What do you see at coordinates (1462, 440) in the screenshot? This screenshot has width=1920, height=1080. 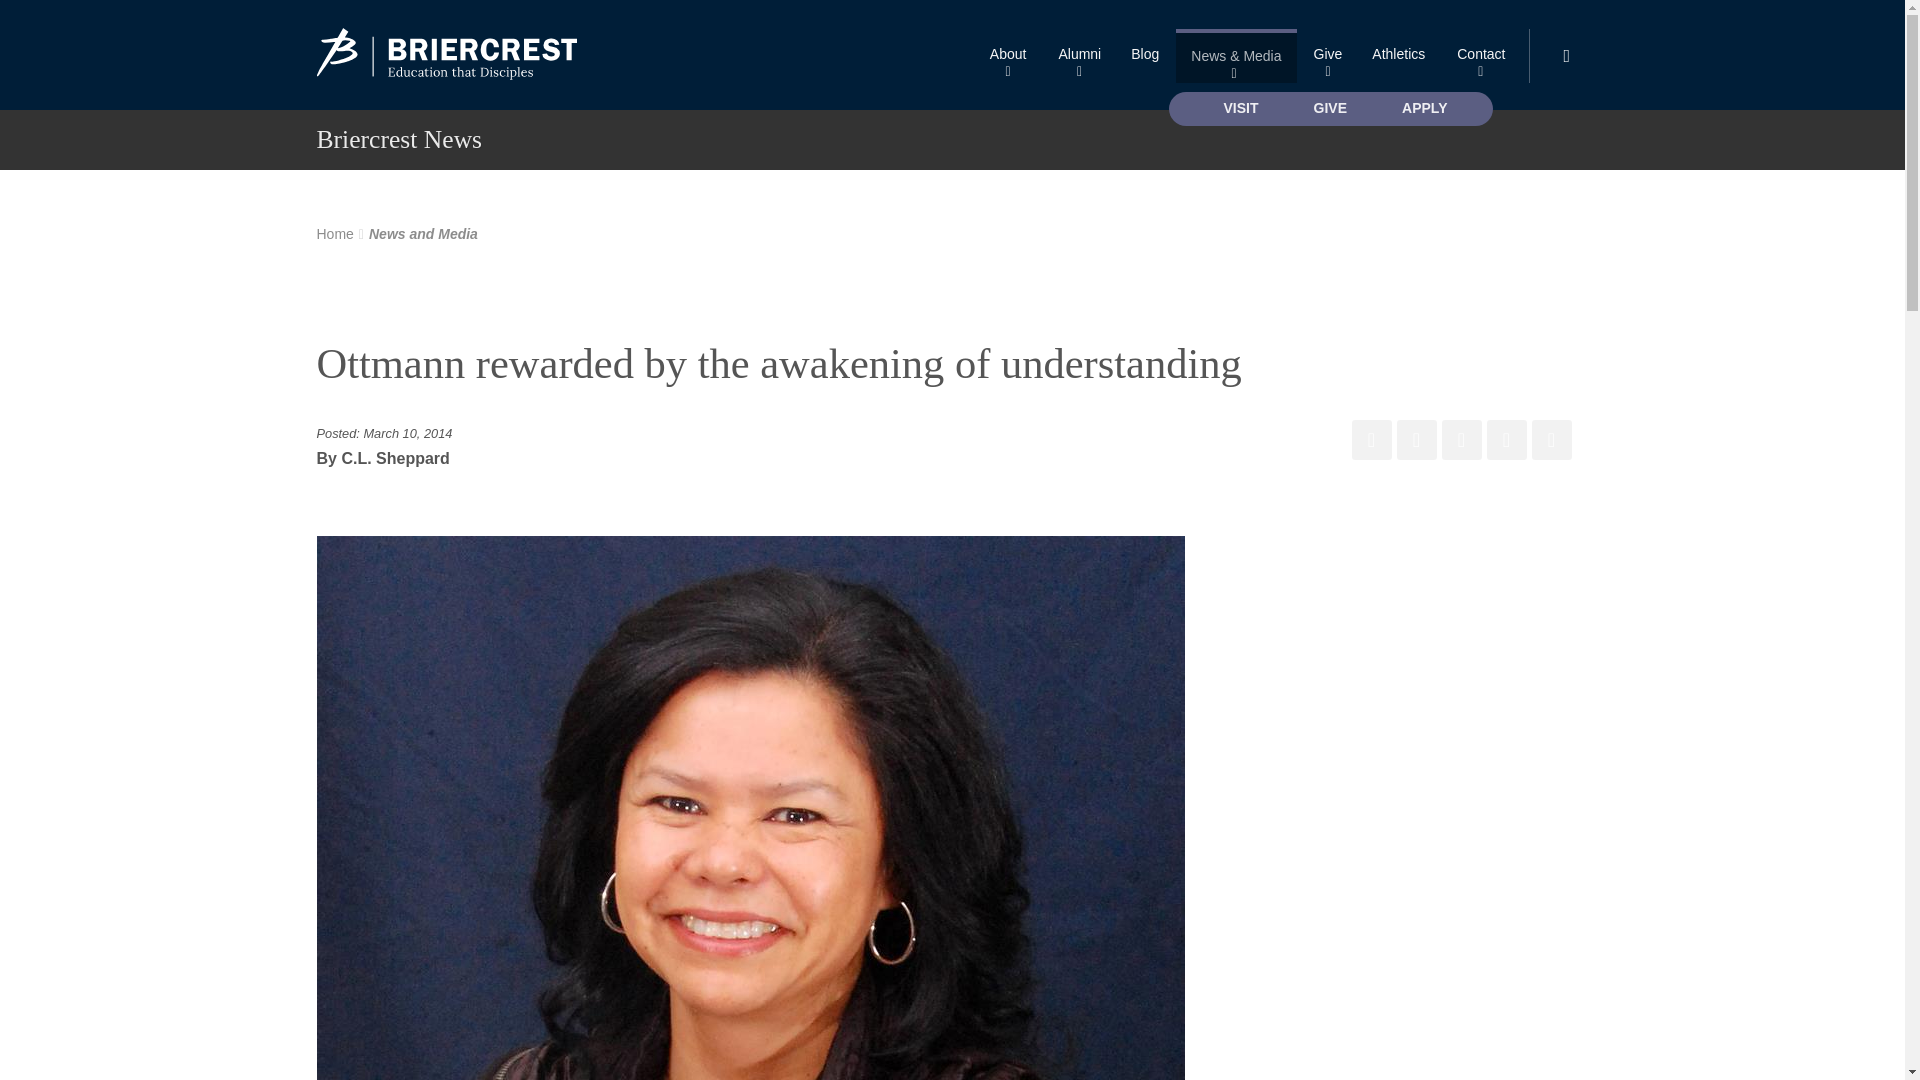 I see `share this to Pinterest` at bounding box center [1462, 440].